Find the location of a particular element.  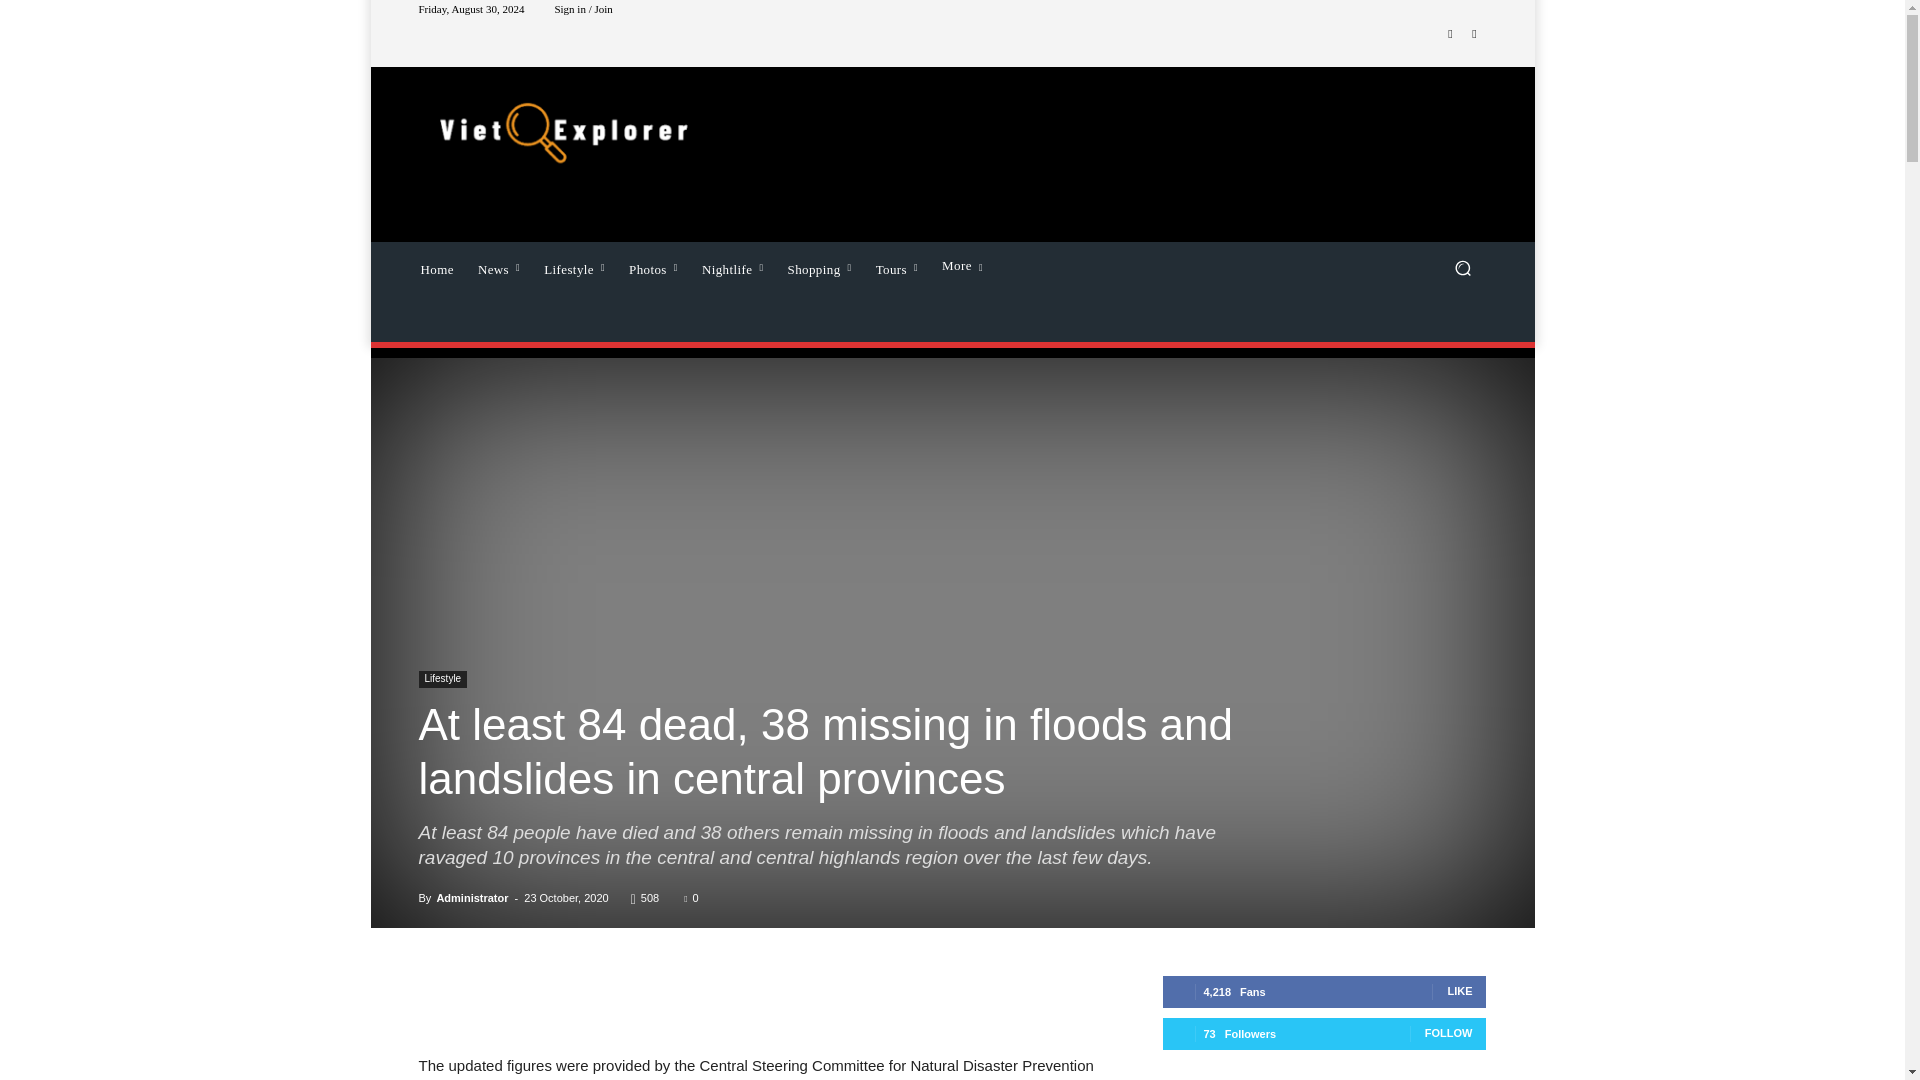

Twitter is located at coordinates (1474, 34).